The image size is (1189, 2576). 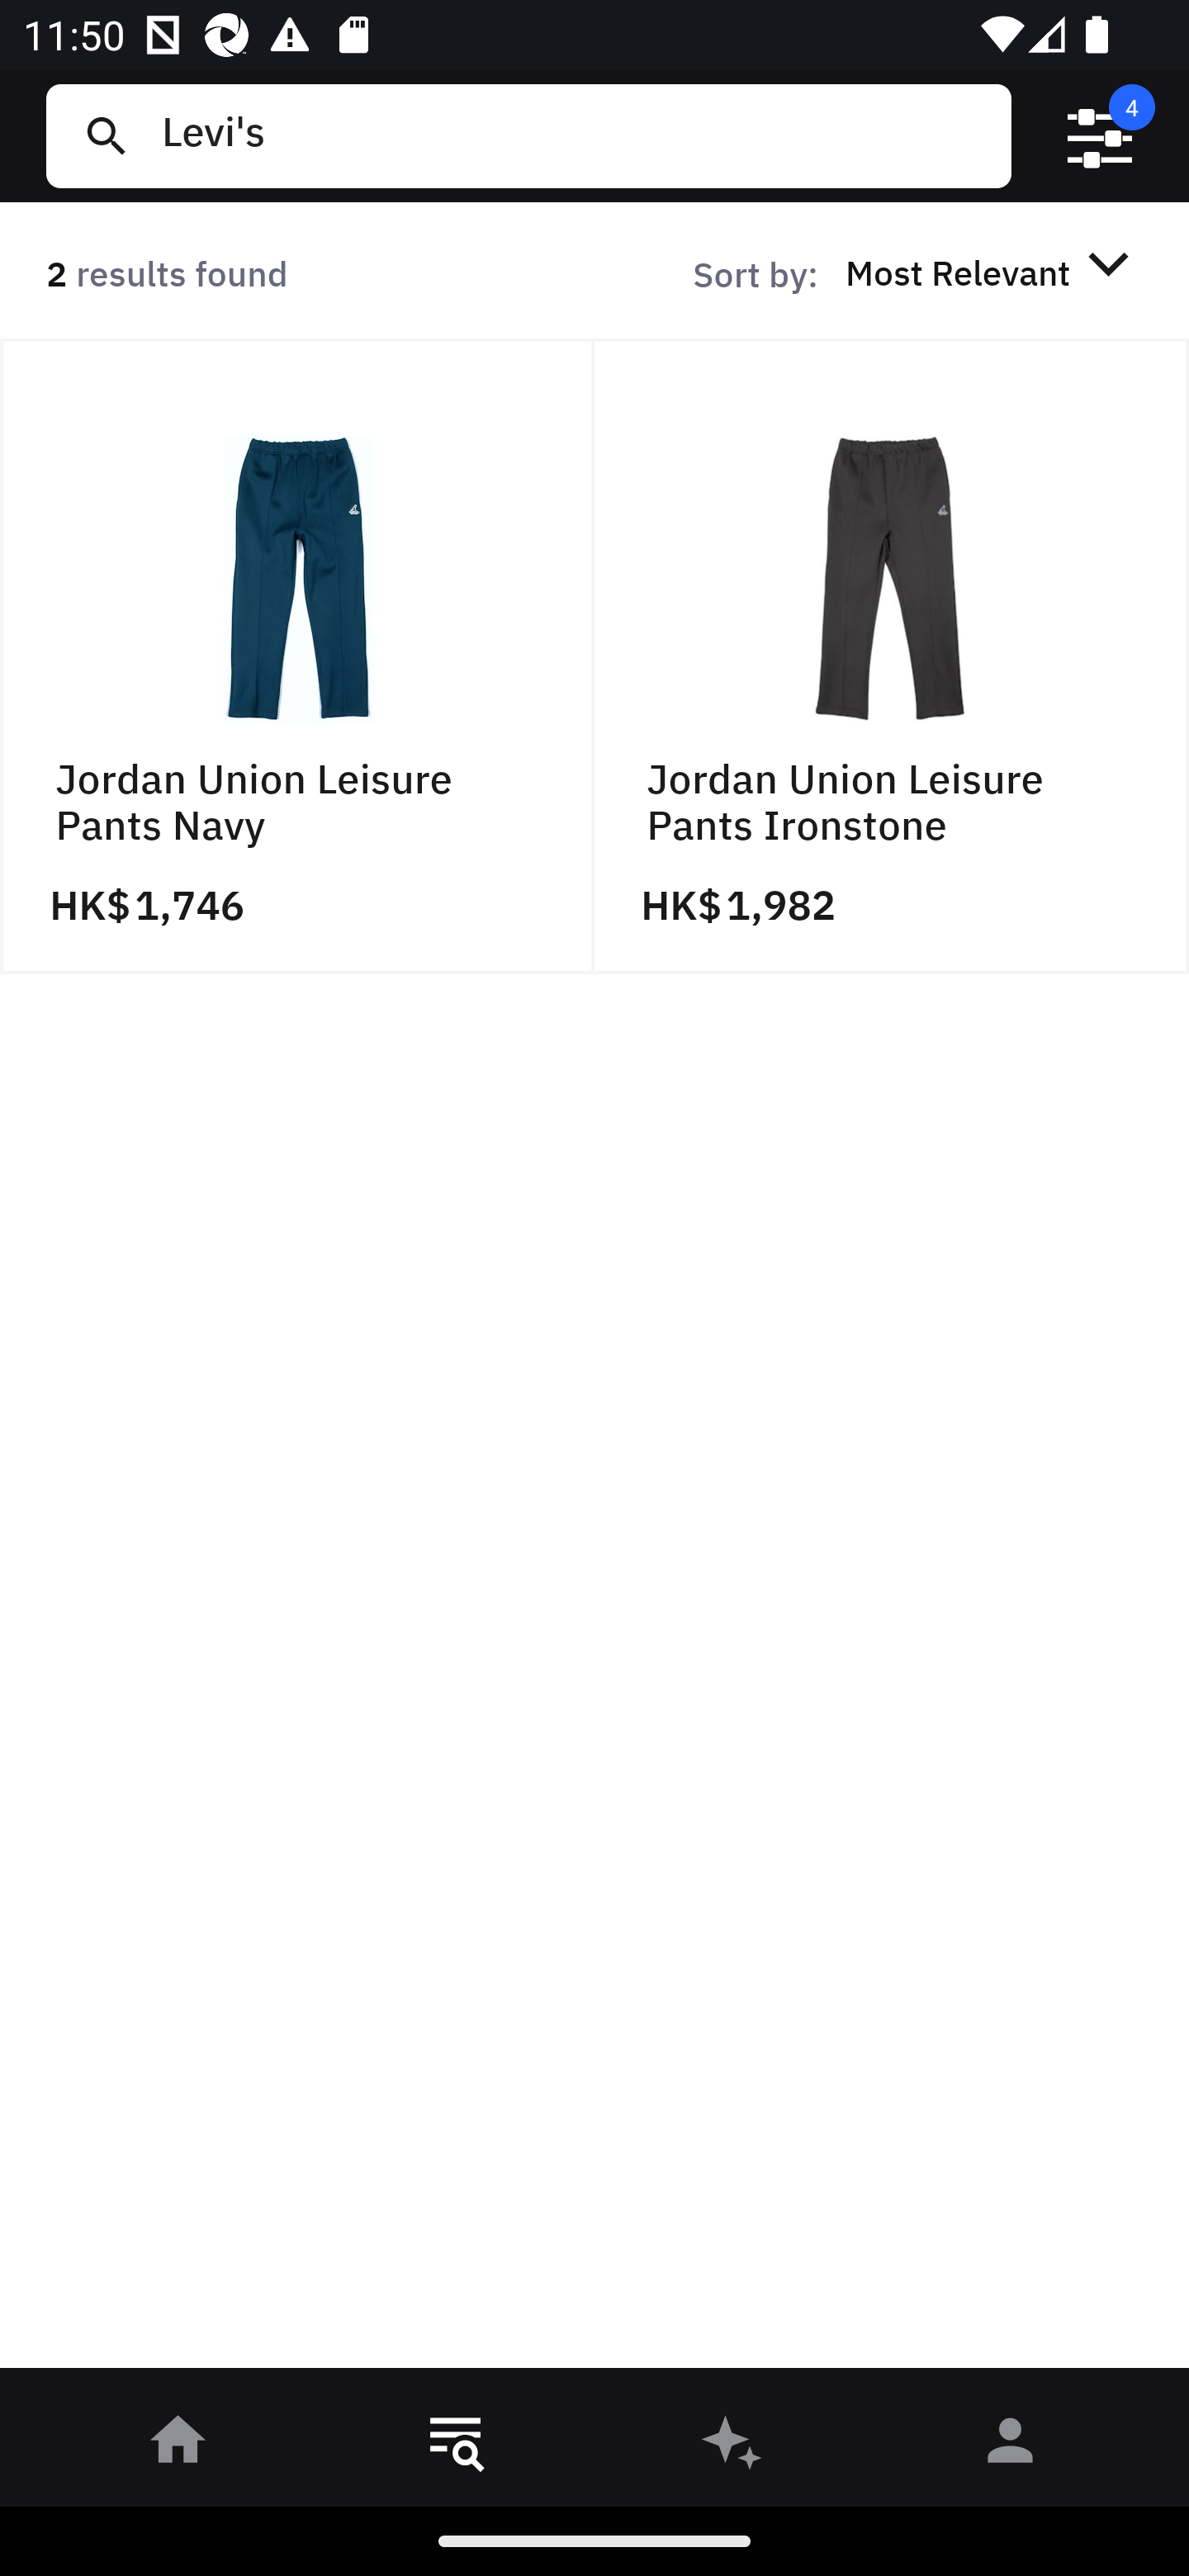 What do you see at coordinates (178, 2446) in the screenshot?
I see `󰋜` at bounding box center [178, 2446].